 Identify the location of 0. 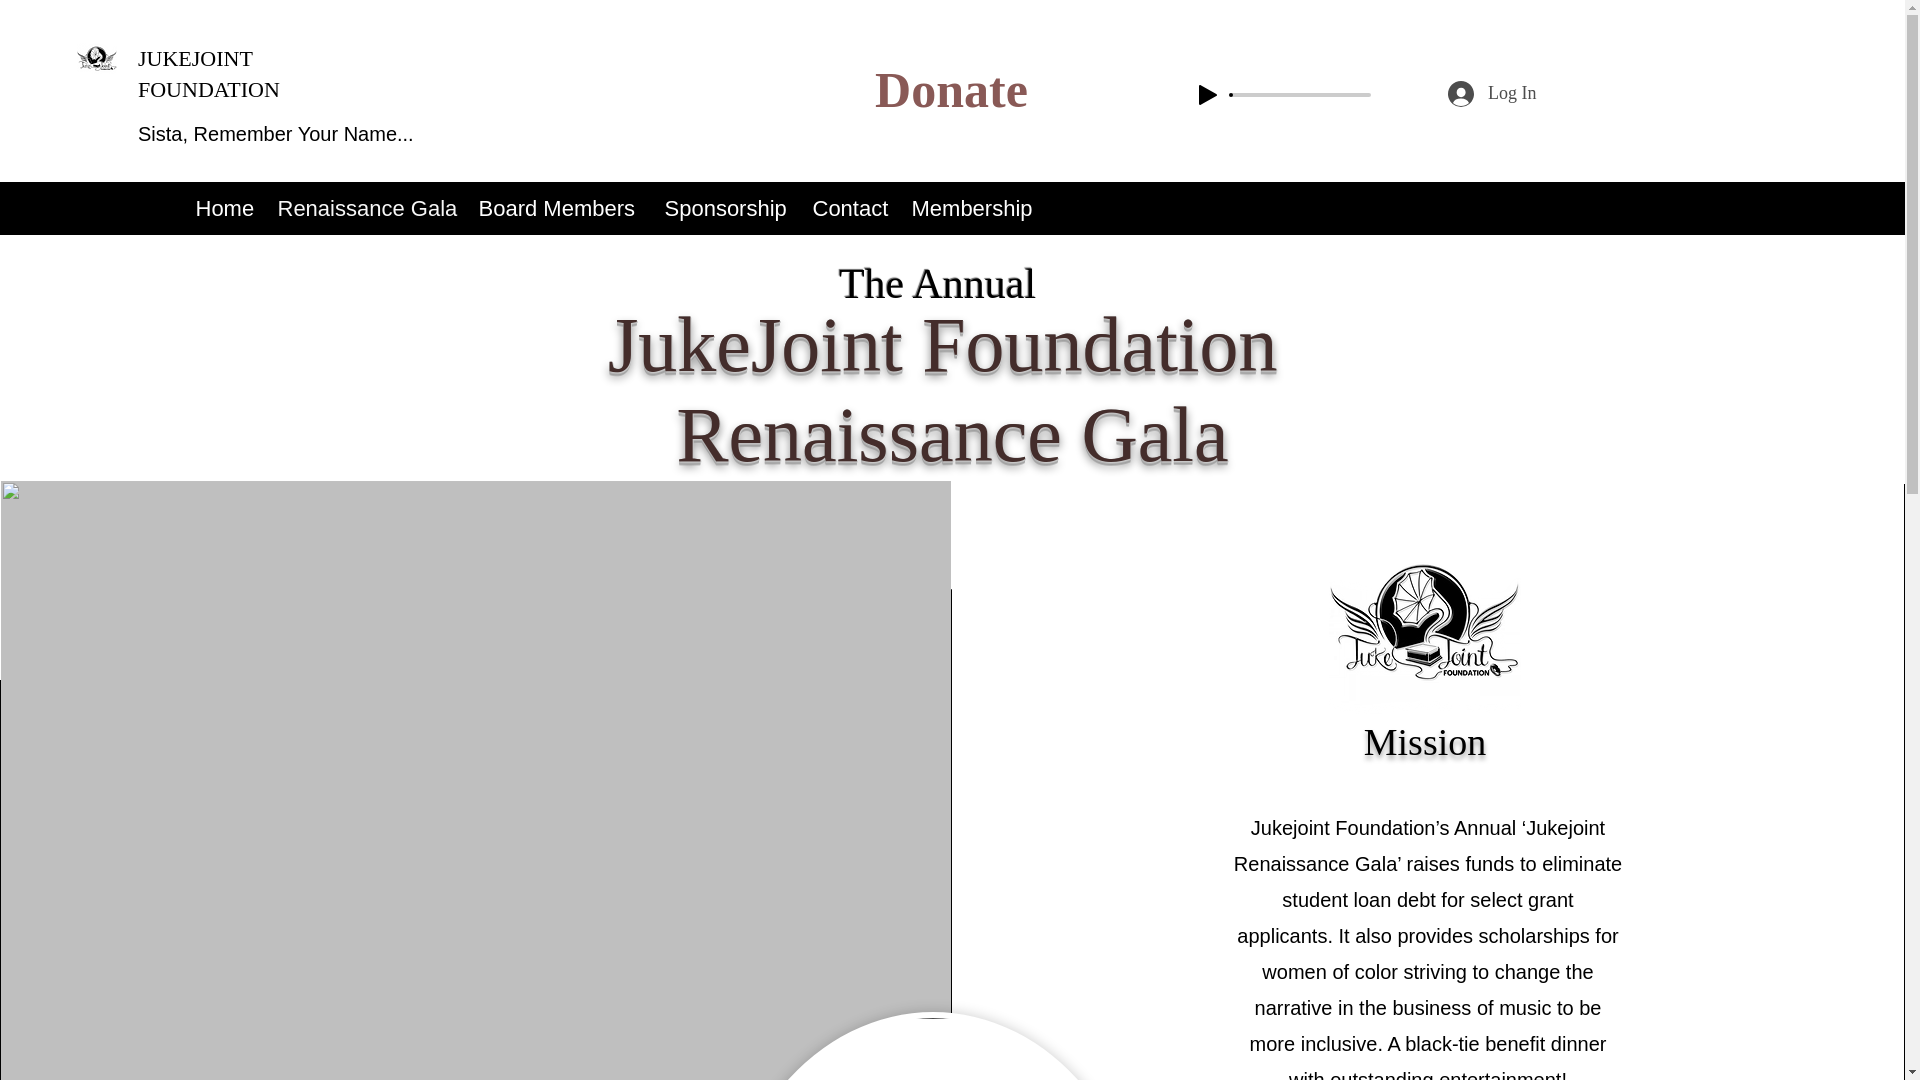
(1300, 94).